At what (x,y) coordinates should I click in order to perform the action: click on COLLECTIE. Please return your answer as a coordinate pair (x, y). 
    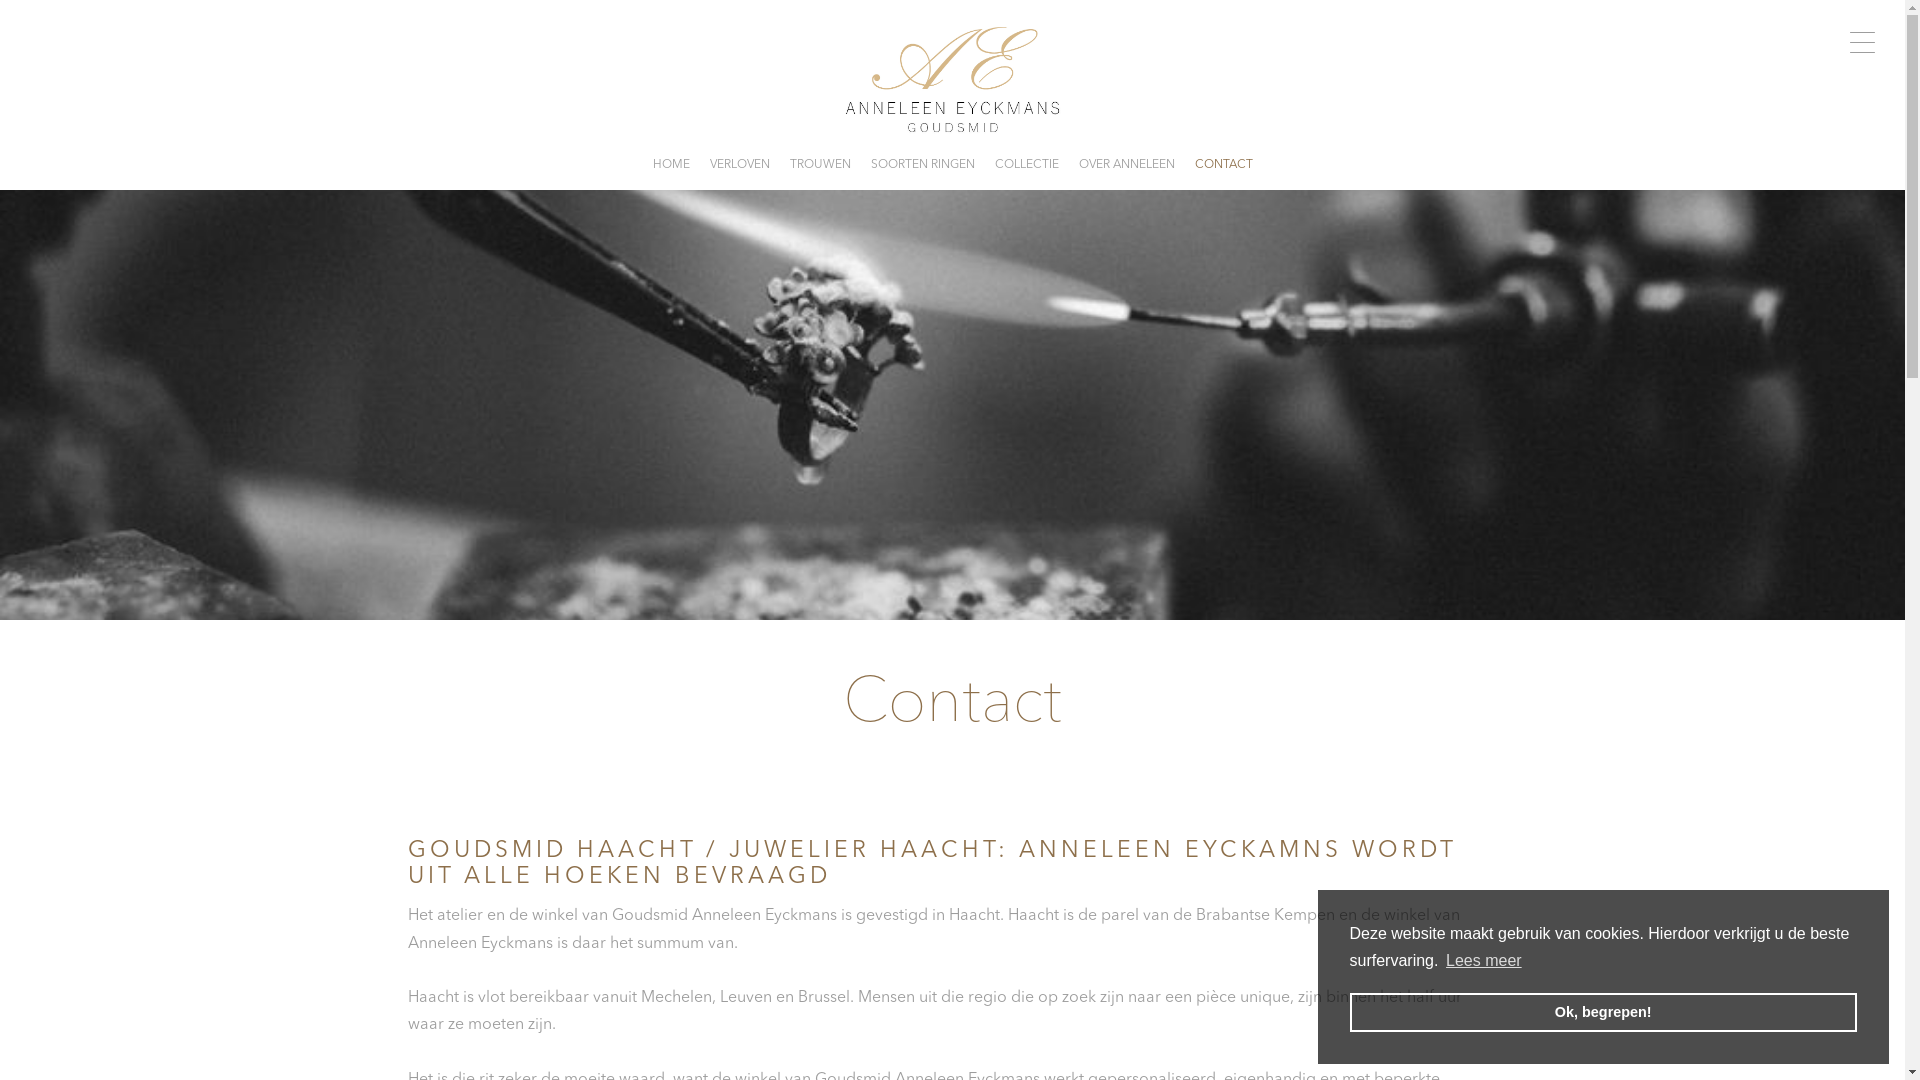
    Looking at the image, I should click on (1026, 165).